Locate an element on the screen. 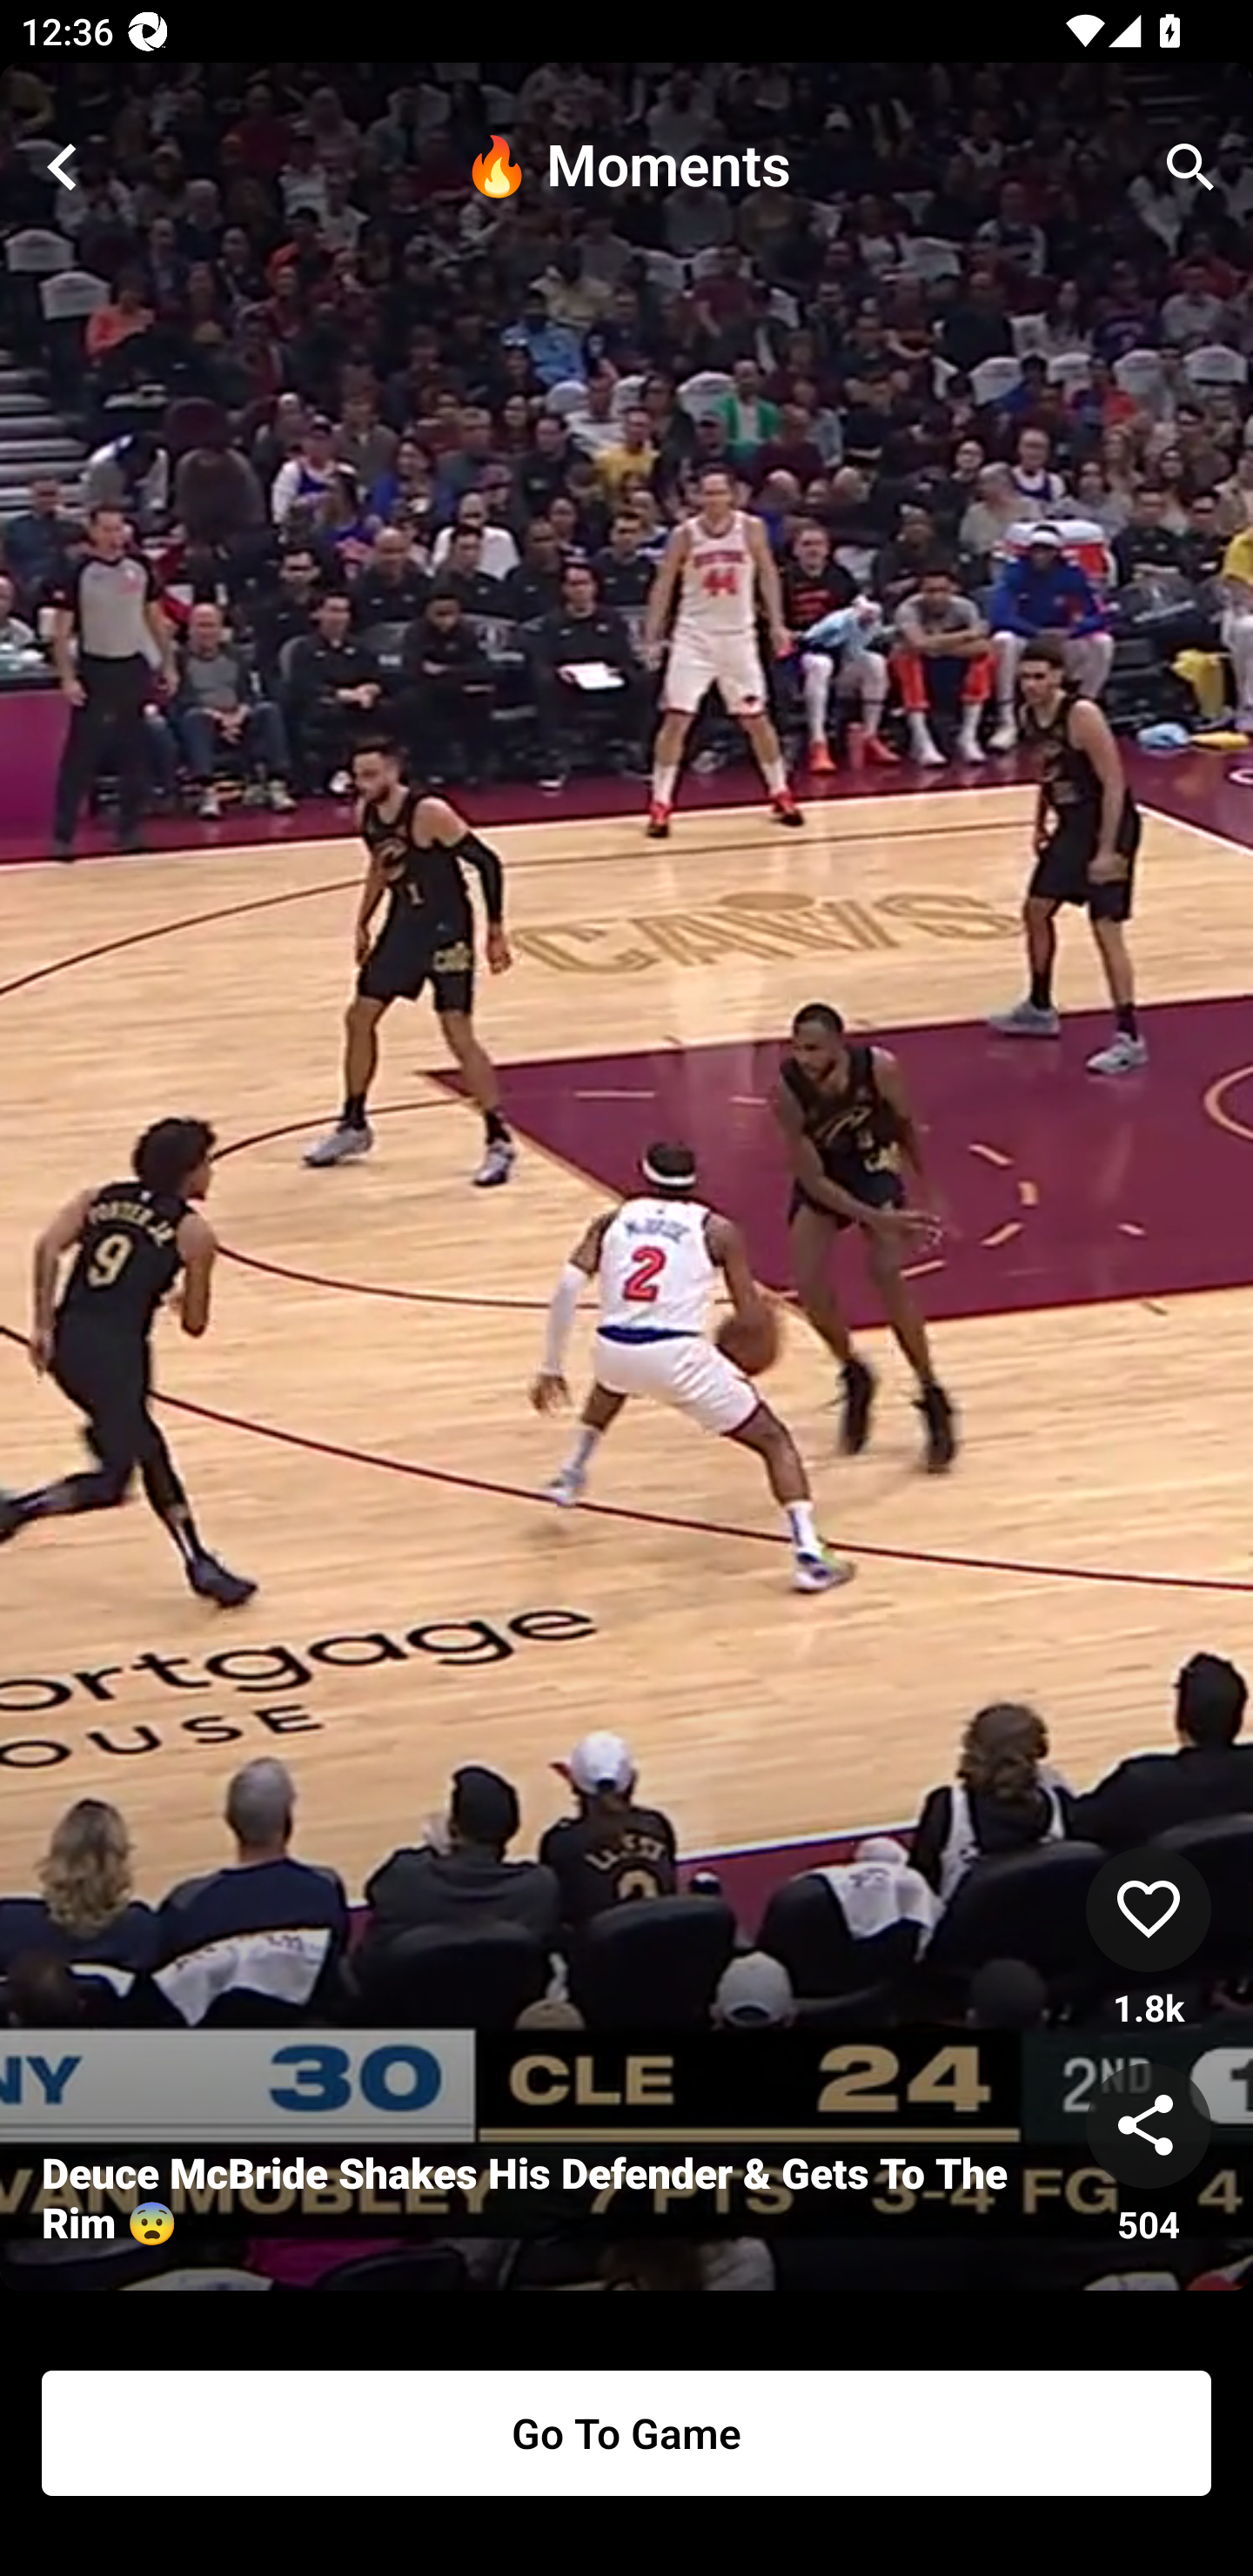  search is located at coordinates (1190, 167).